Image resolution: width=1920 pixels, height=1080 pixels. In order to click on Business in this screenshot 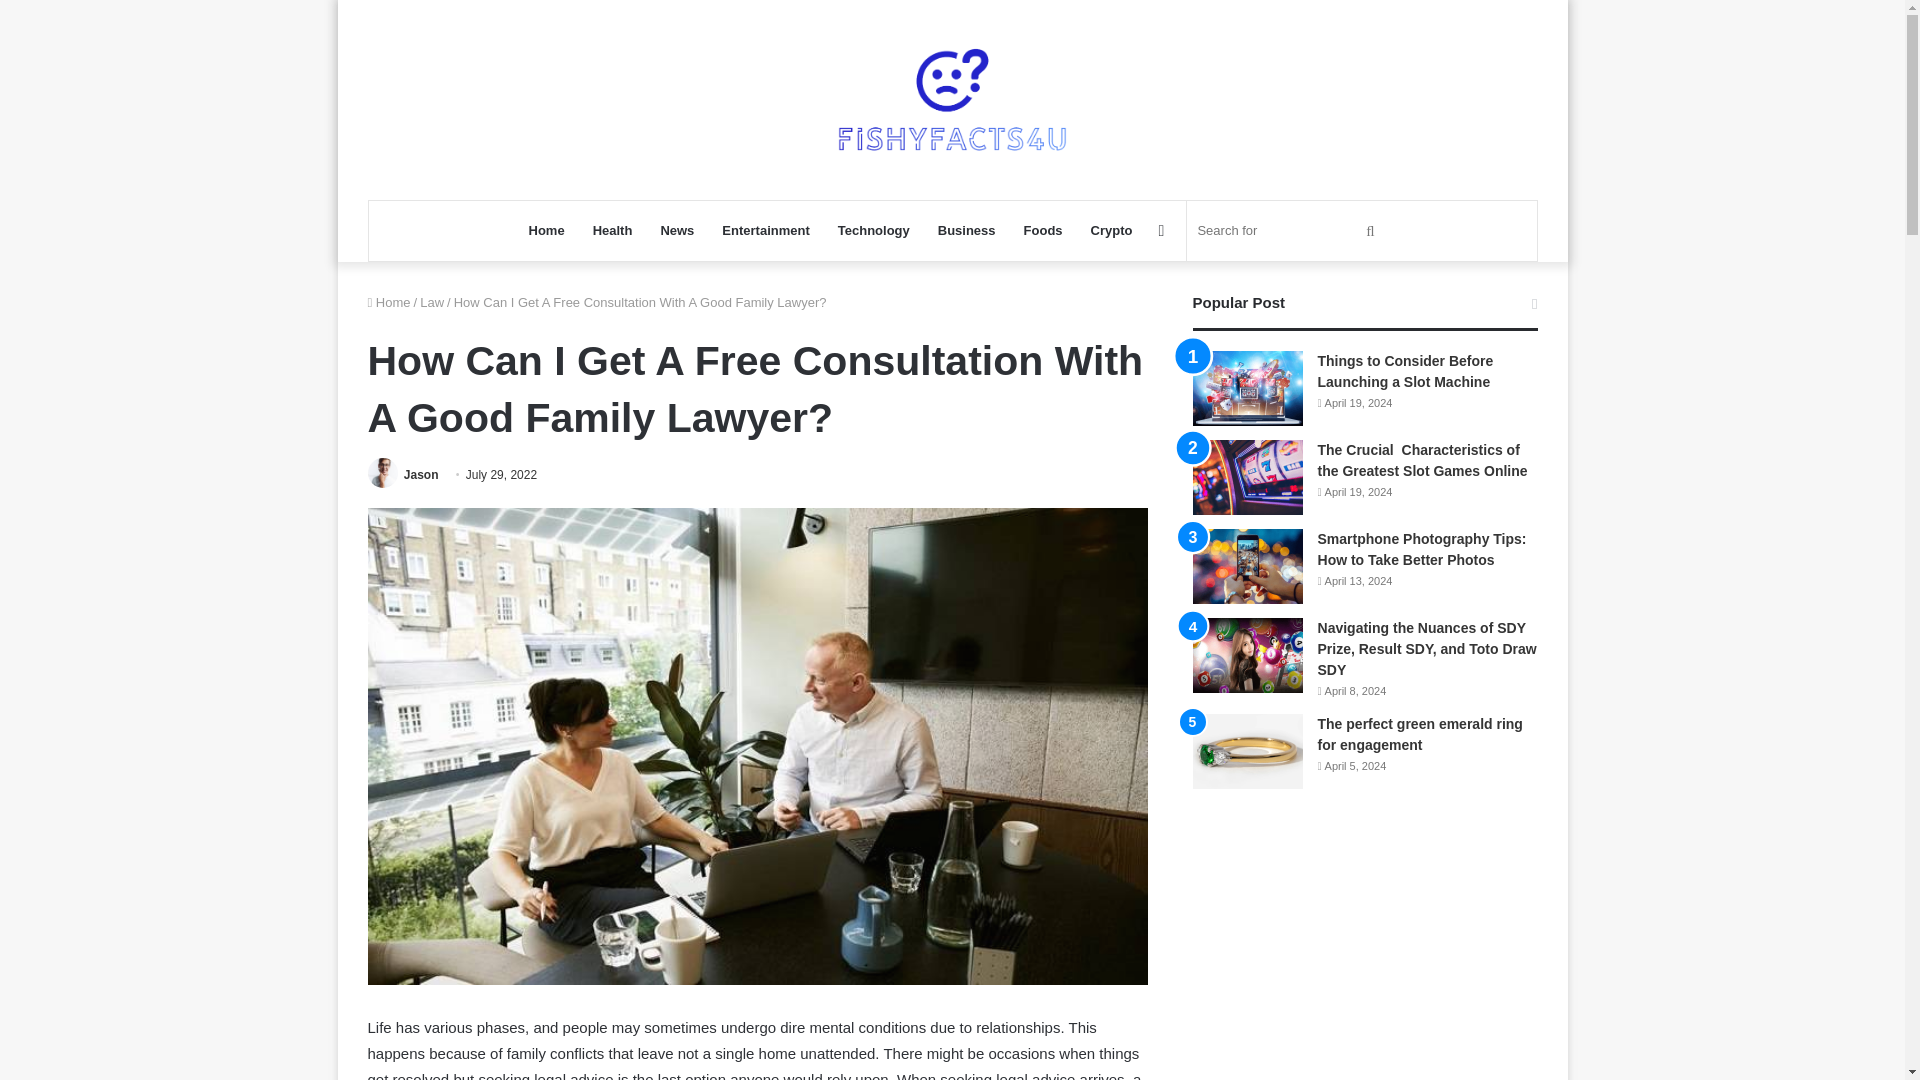, I will do `click(966, 230)`.